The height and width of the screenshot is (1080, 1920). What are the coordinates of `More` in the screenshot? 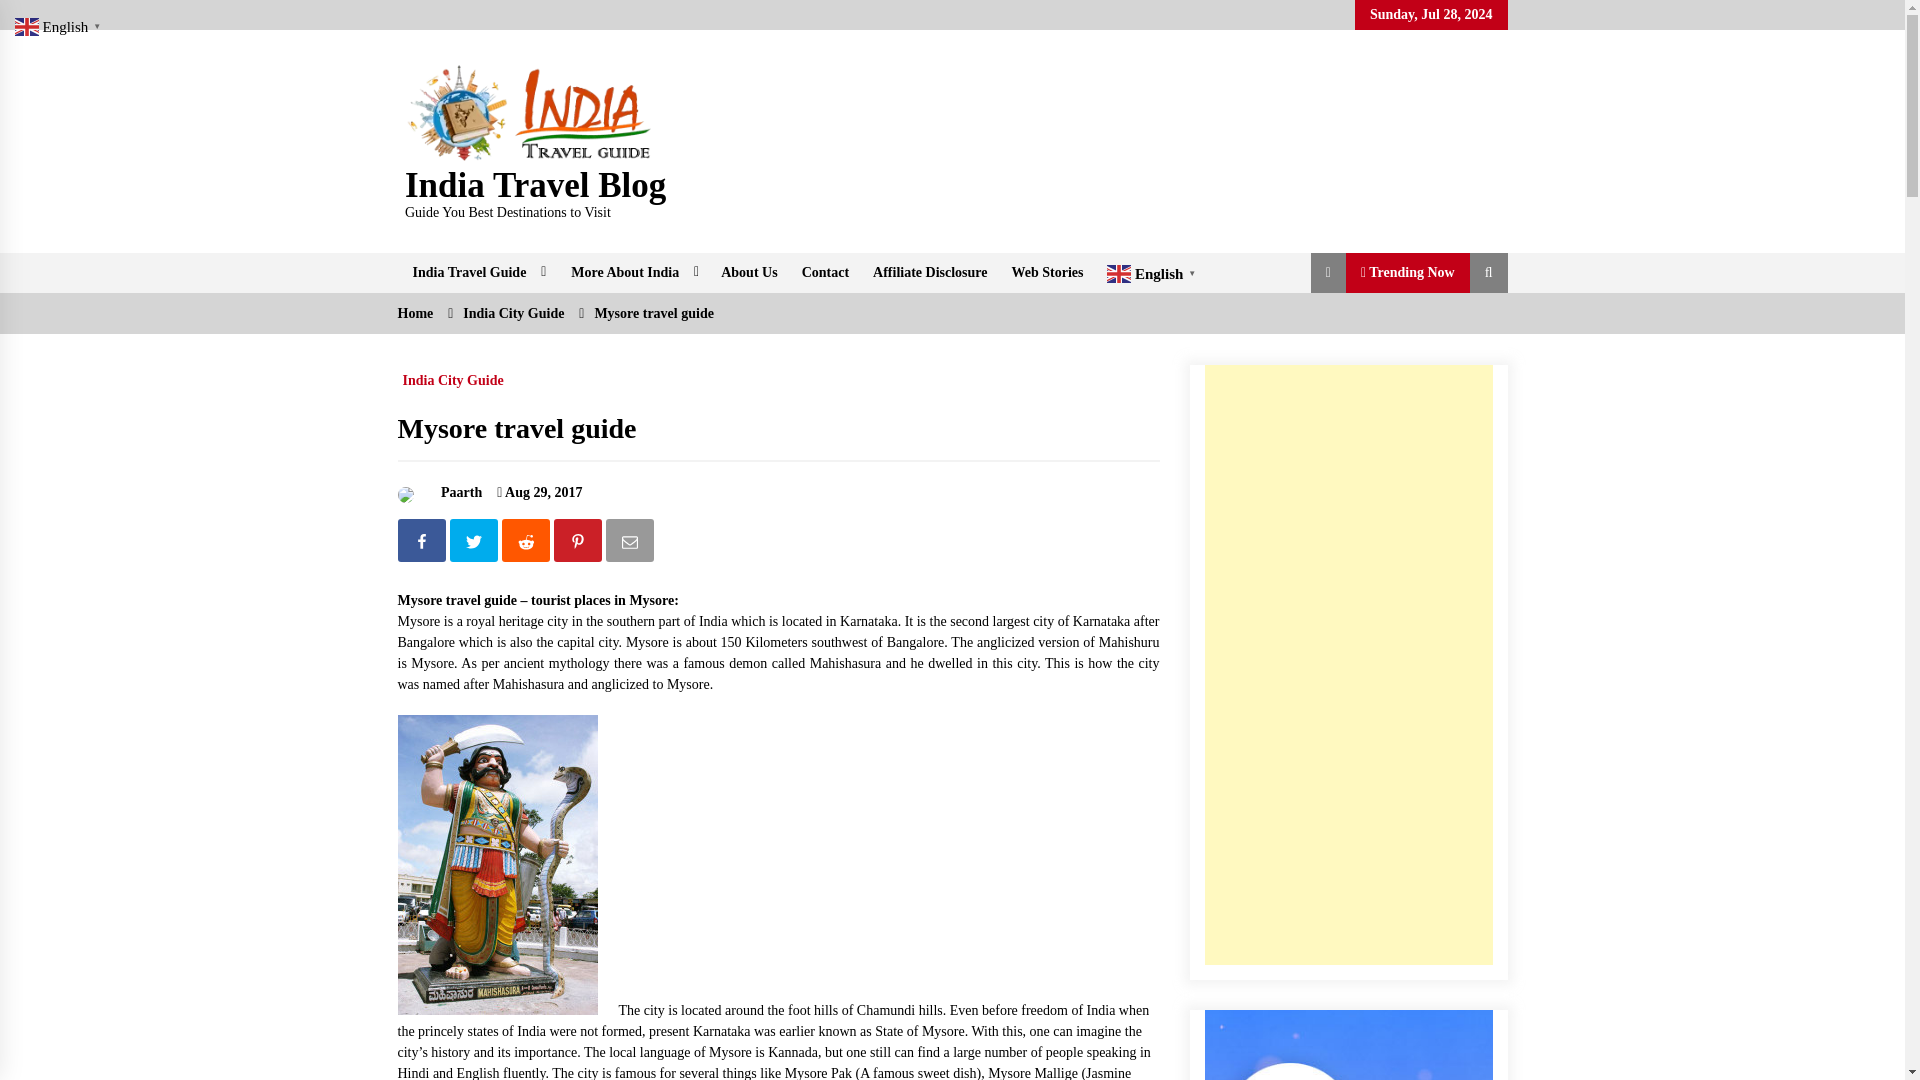 It's located at (632, 272).